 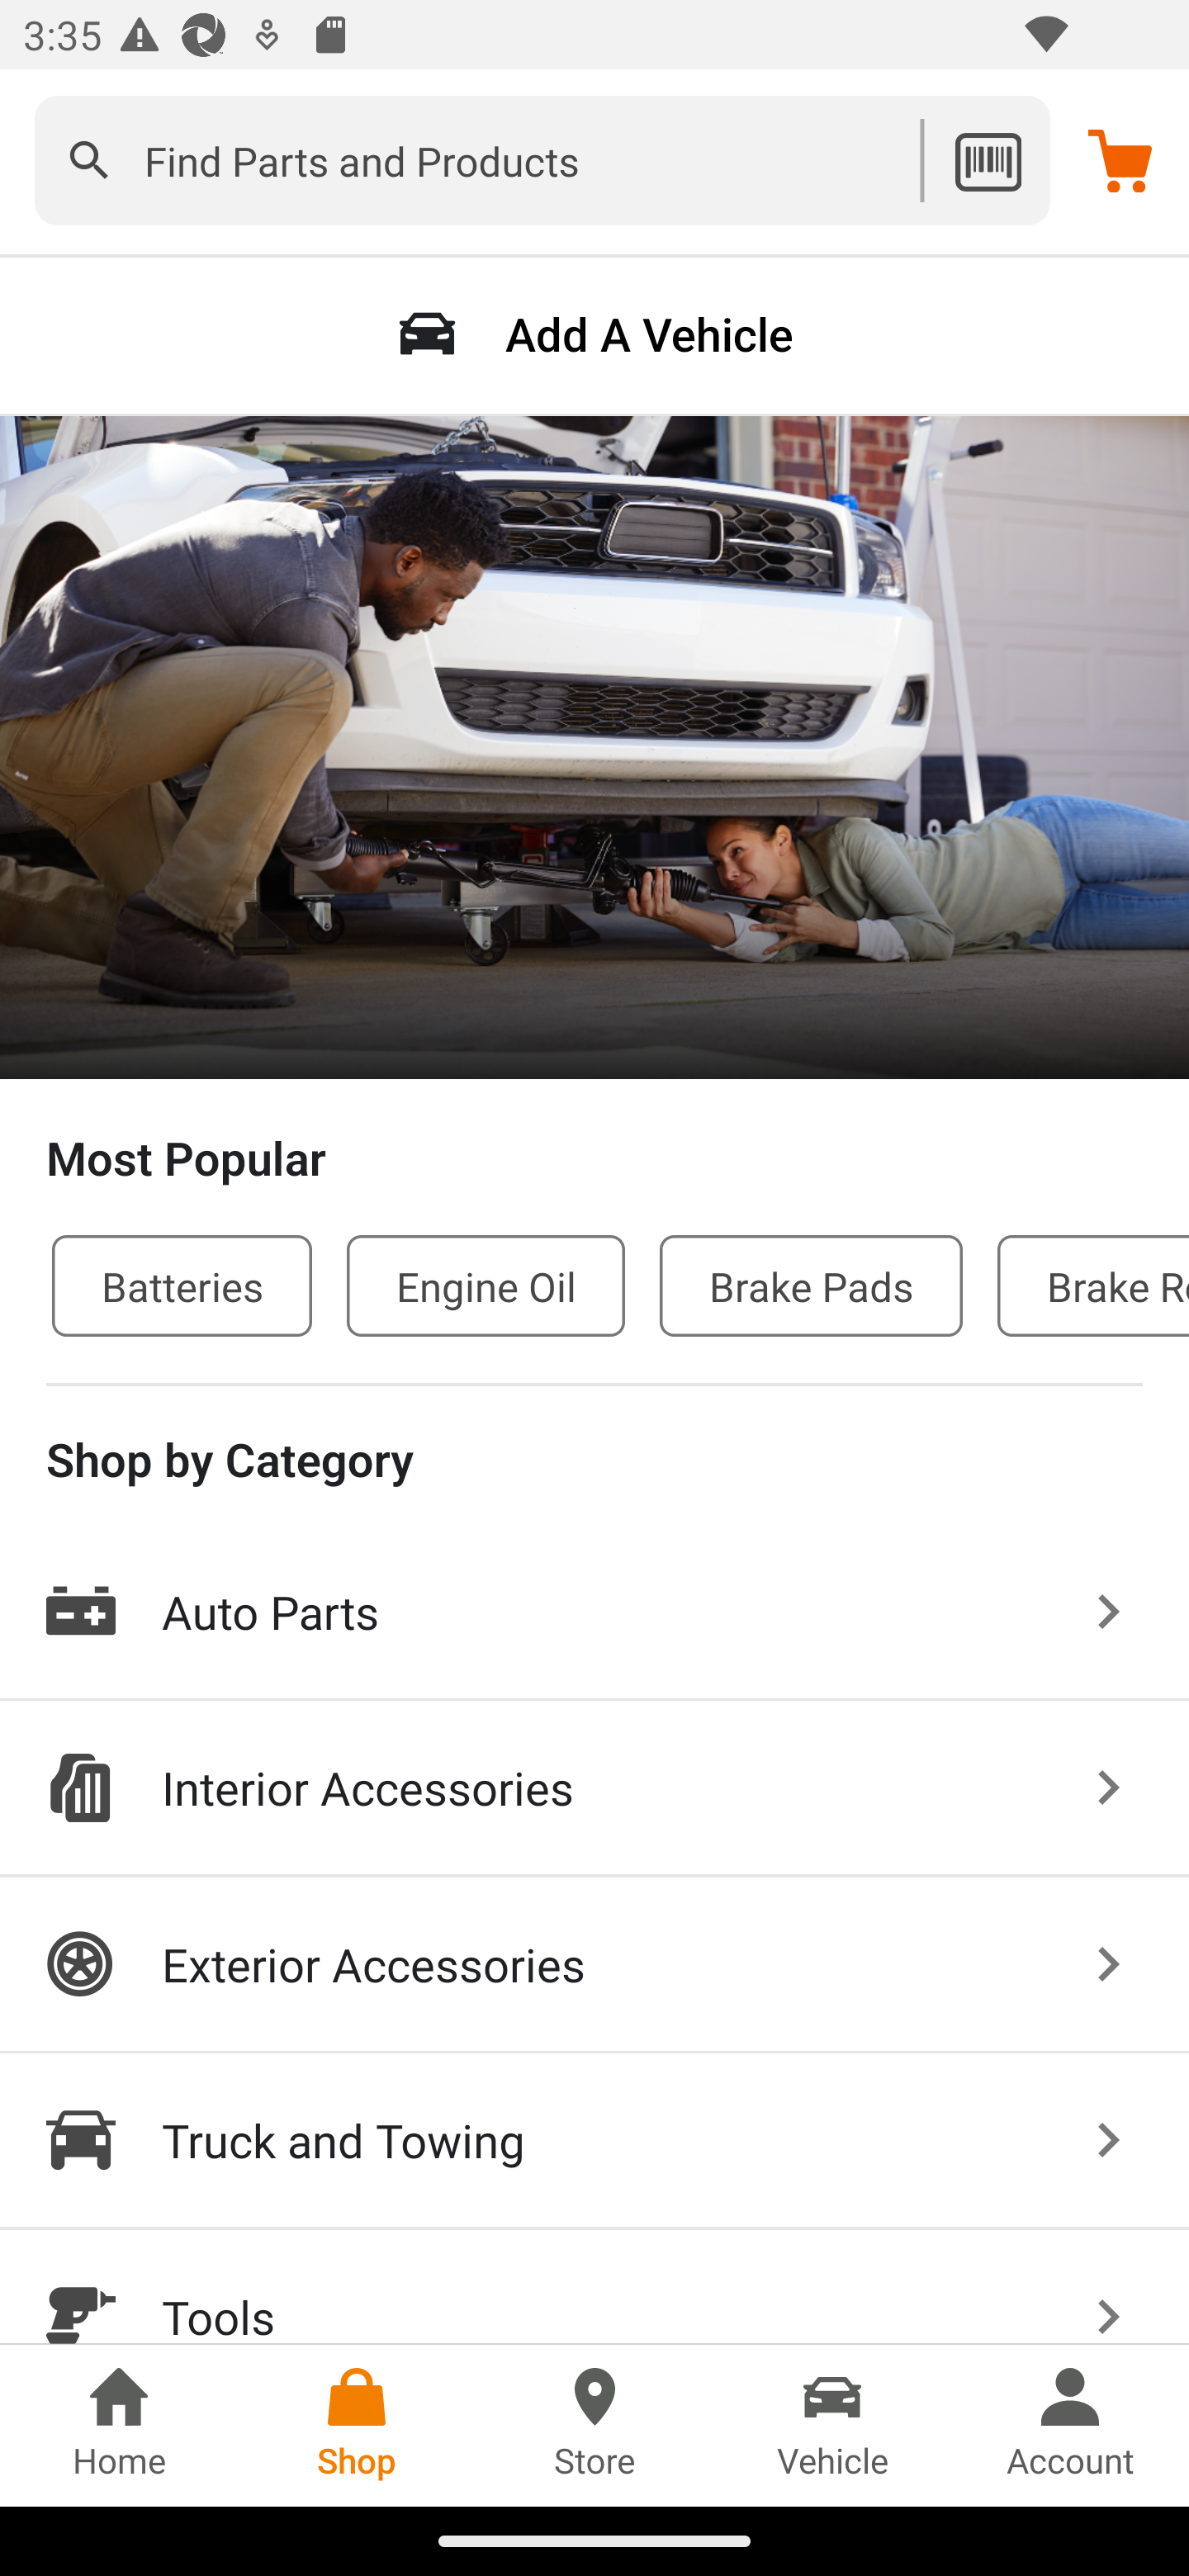 I want to click on Cart, no items , so click(x=1120, y=159).